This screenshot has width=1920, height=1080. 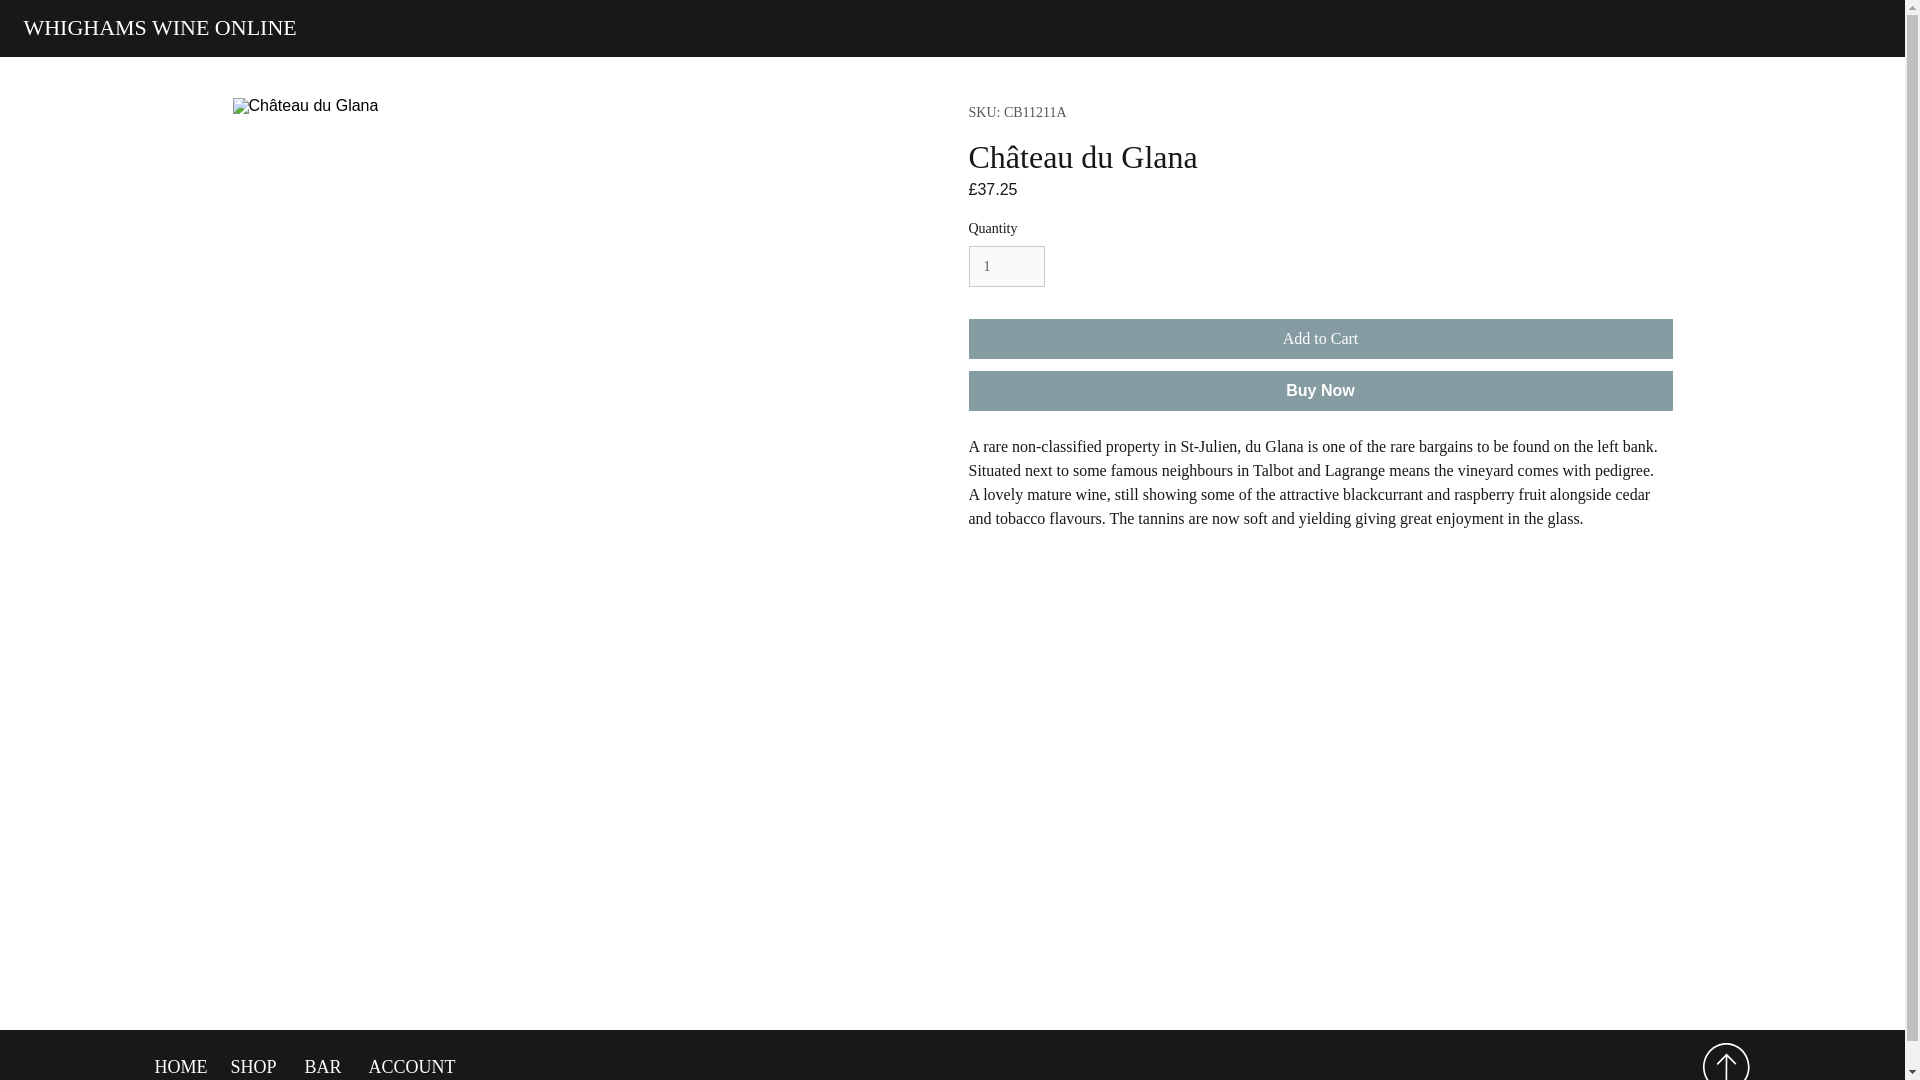 I want to click on Buy Now, so click(x=1320, y=391).